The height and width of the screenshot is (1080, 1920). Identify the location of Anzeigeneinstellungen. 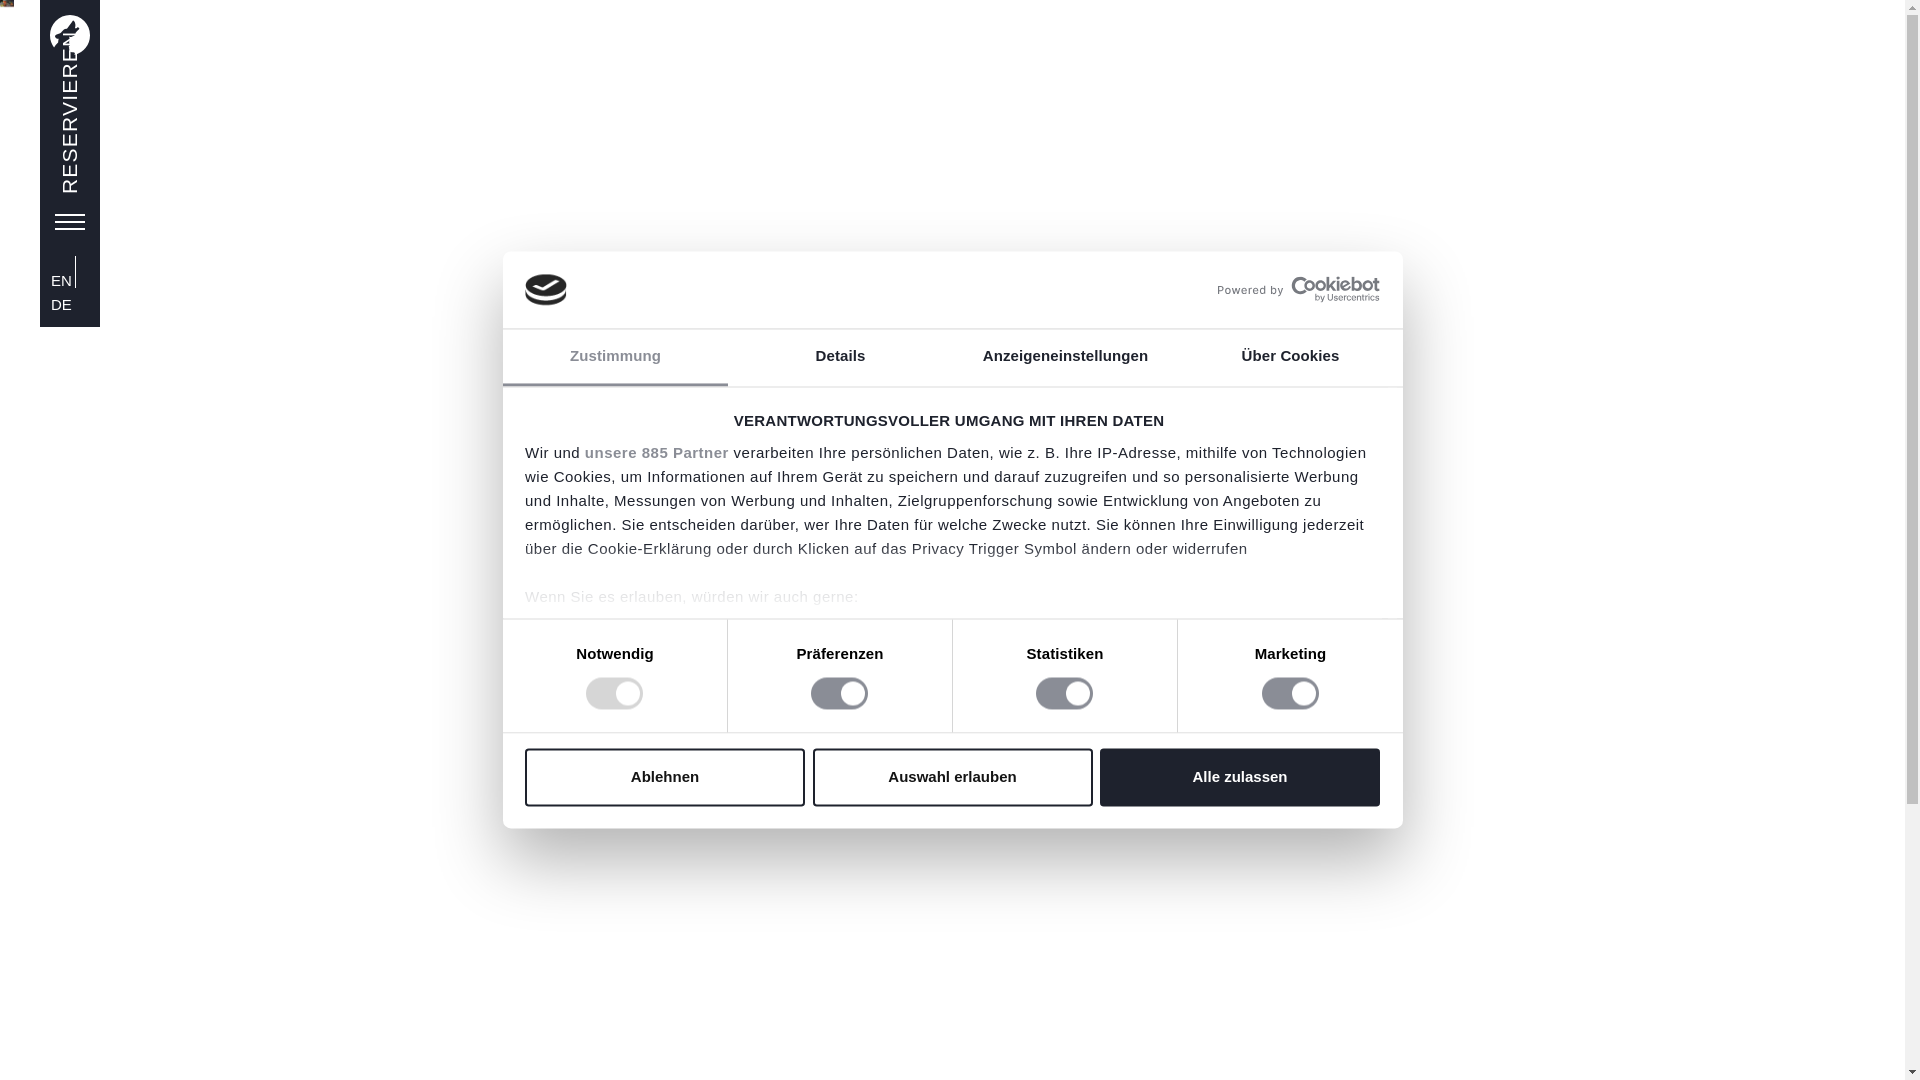
(1064, 357).